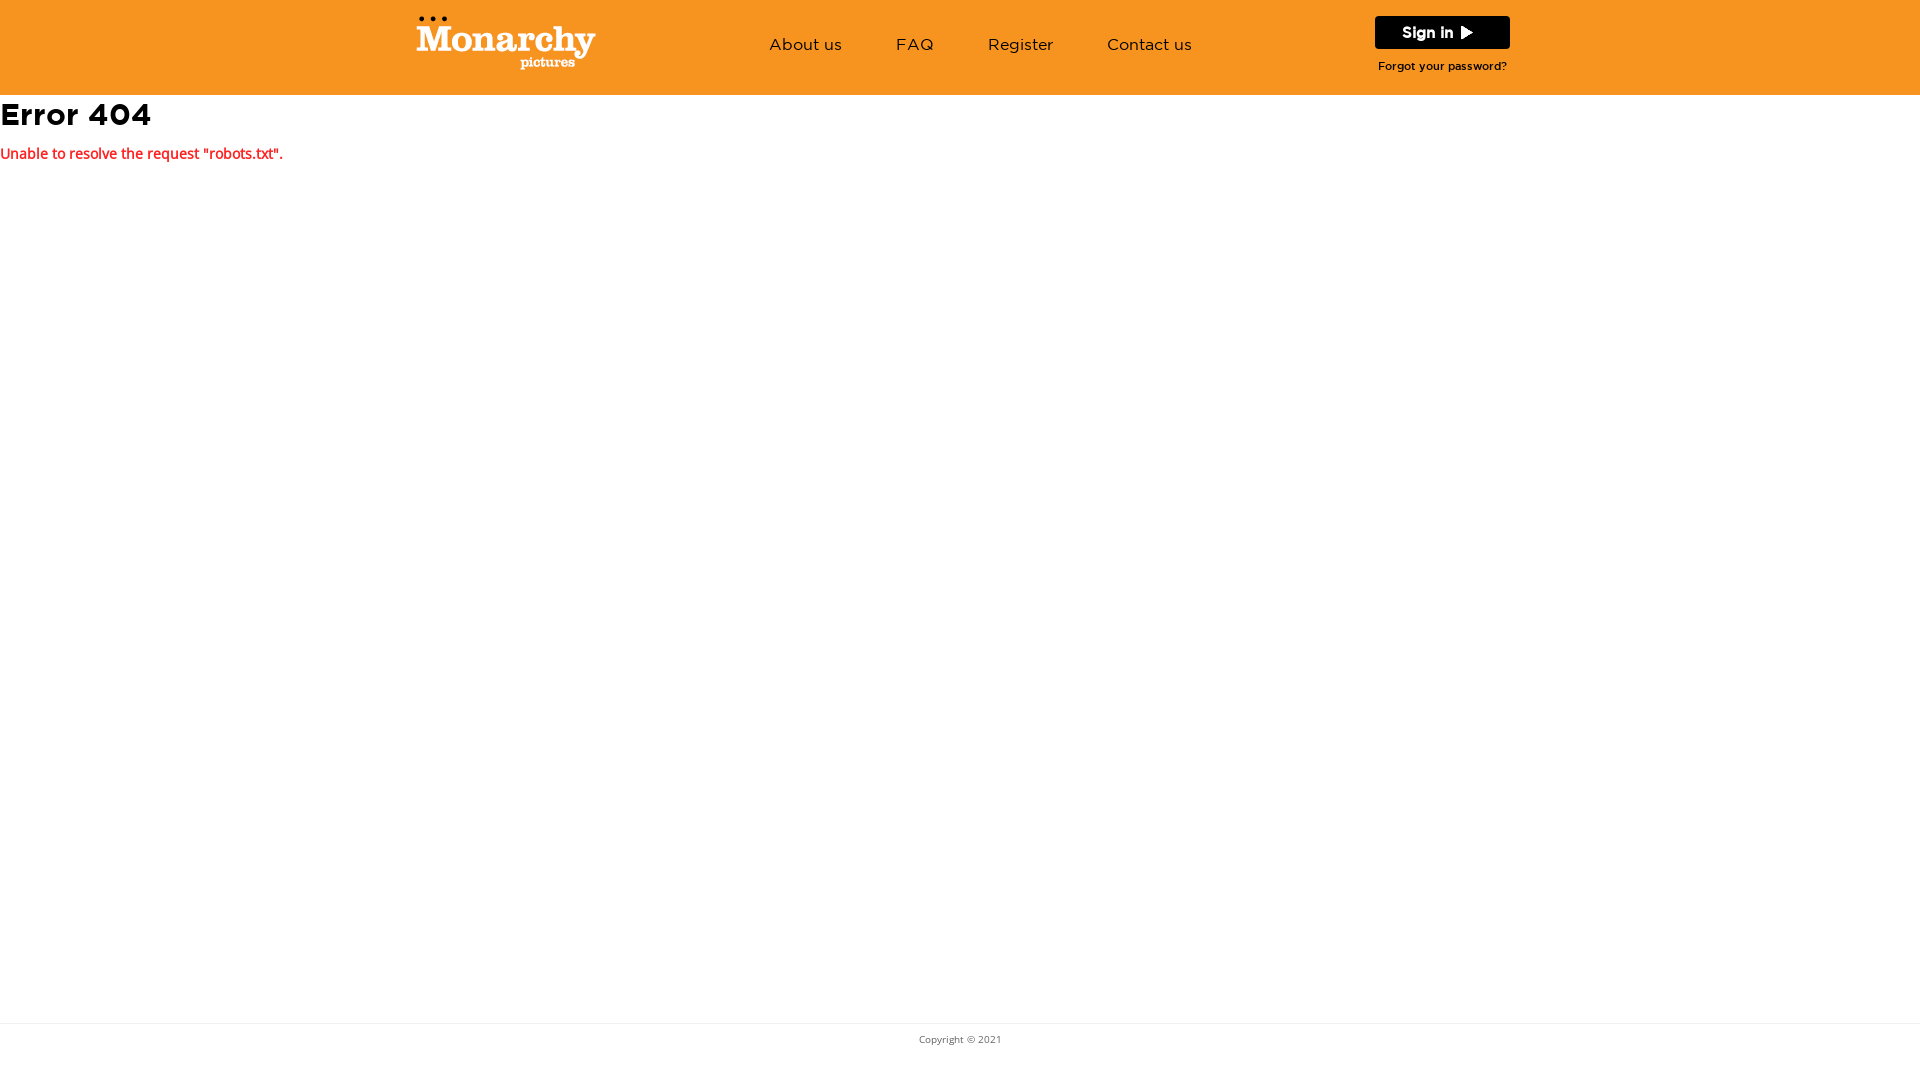 The width and height of the screenshot is (1920, 1080). I want to click on FAQ, so click(915, 46).